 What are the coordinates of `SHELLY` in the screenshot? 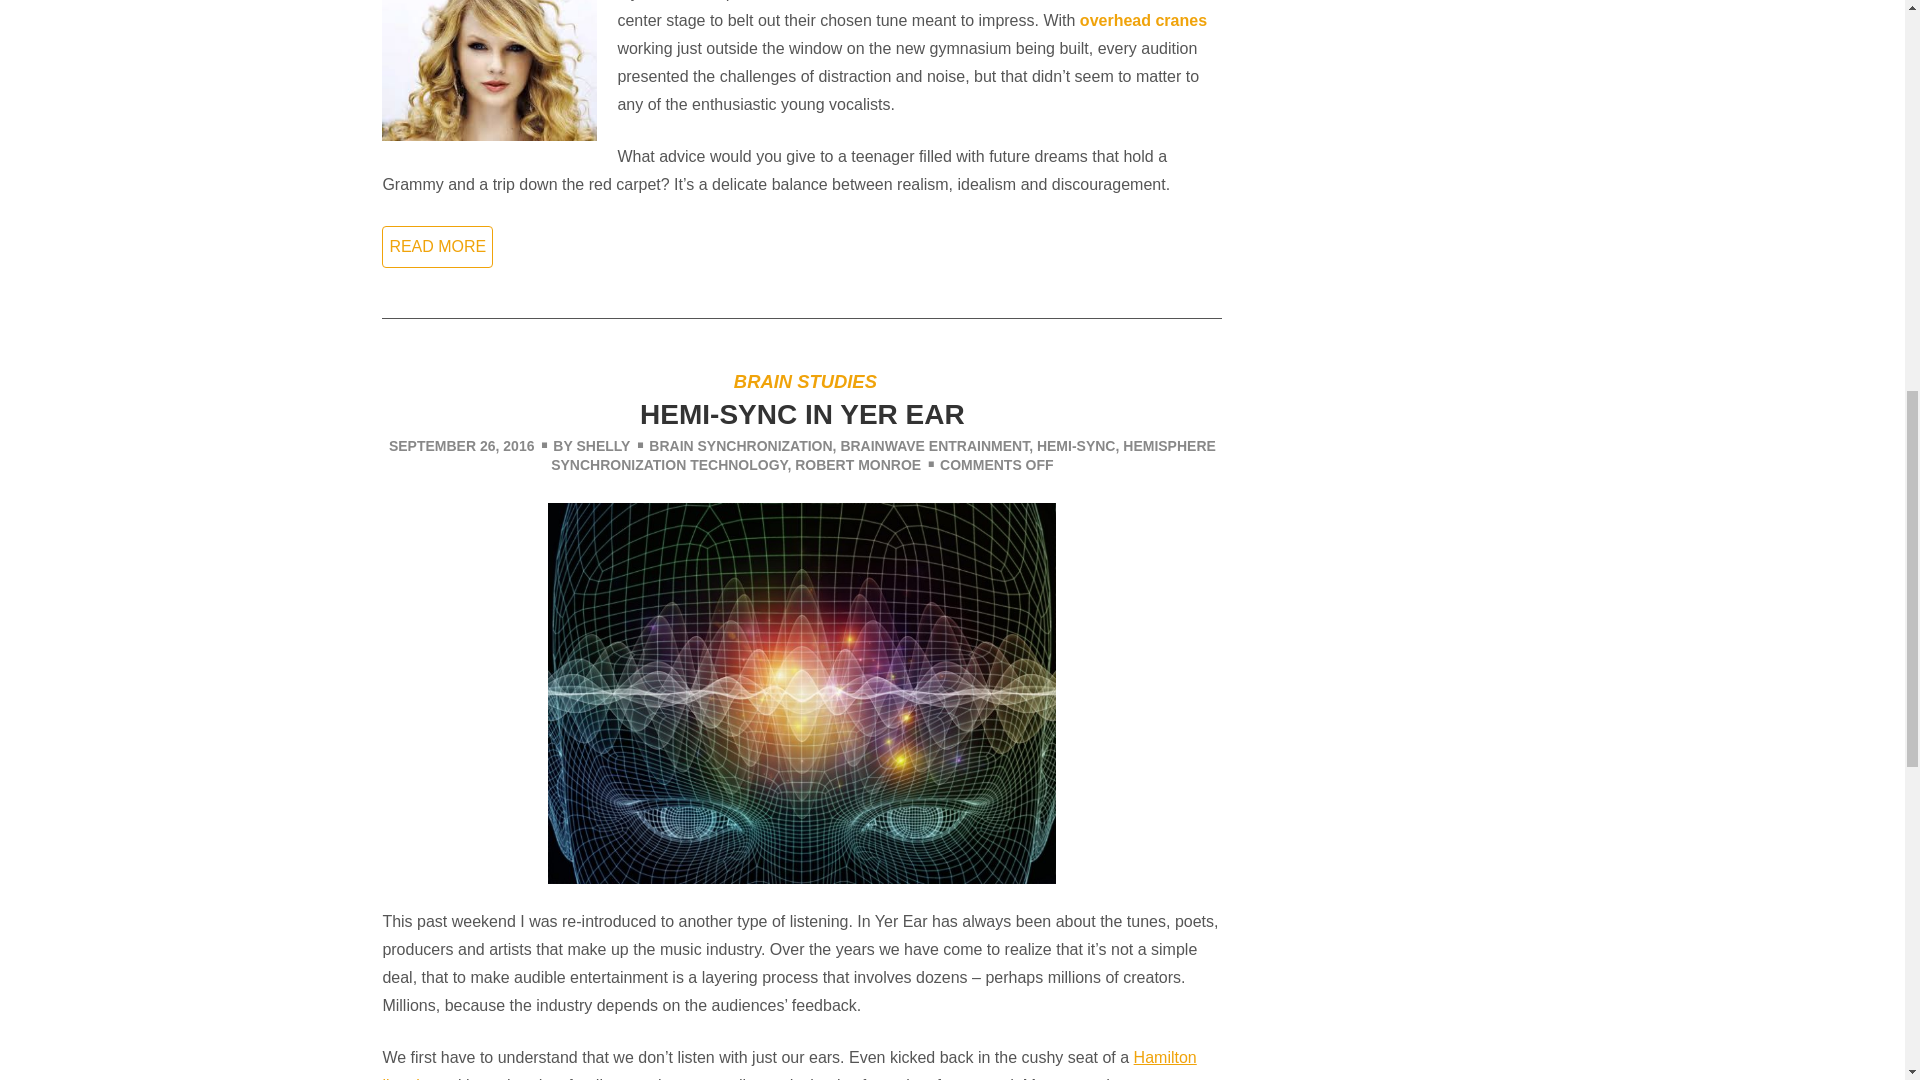 It's located at (602, 446).